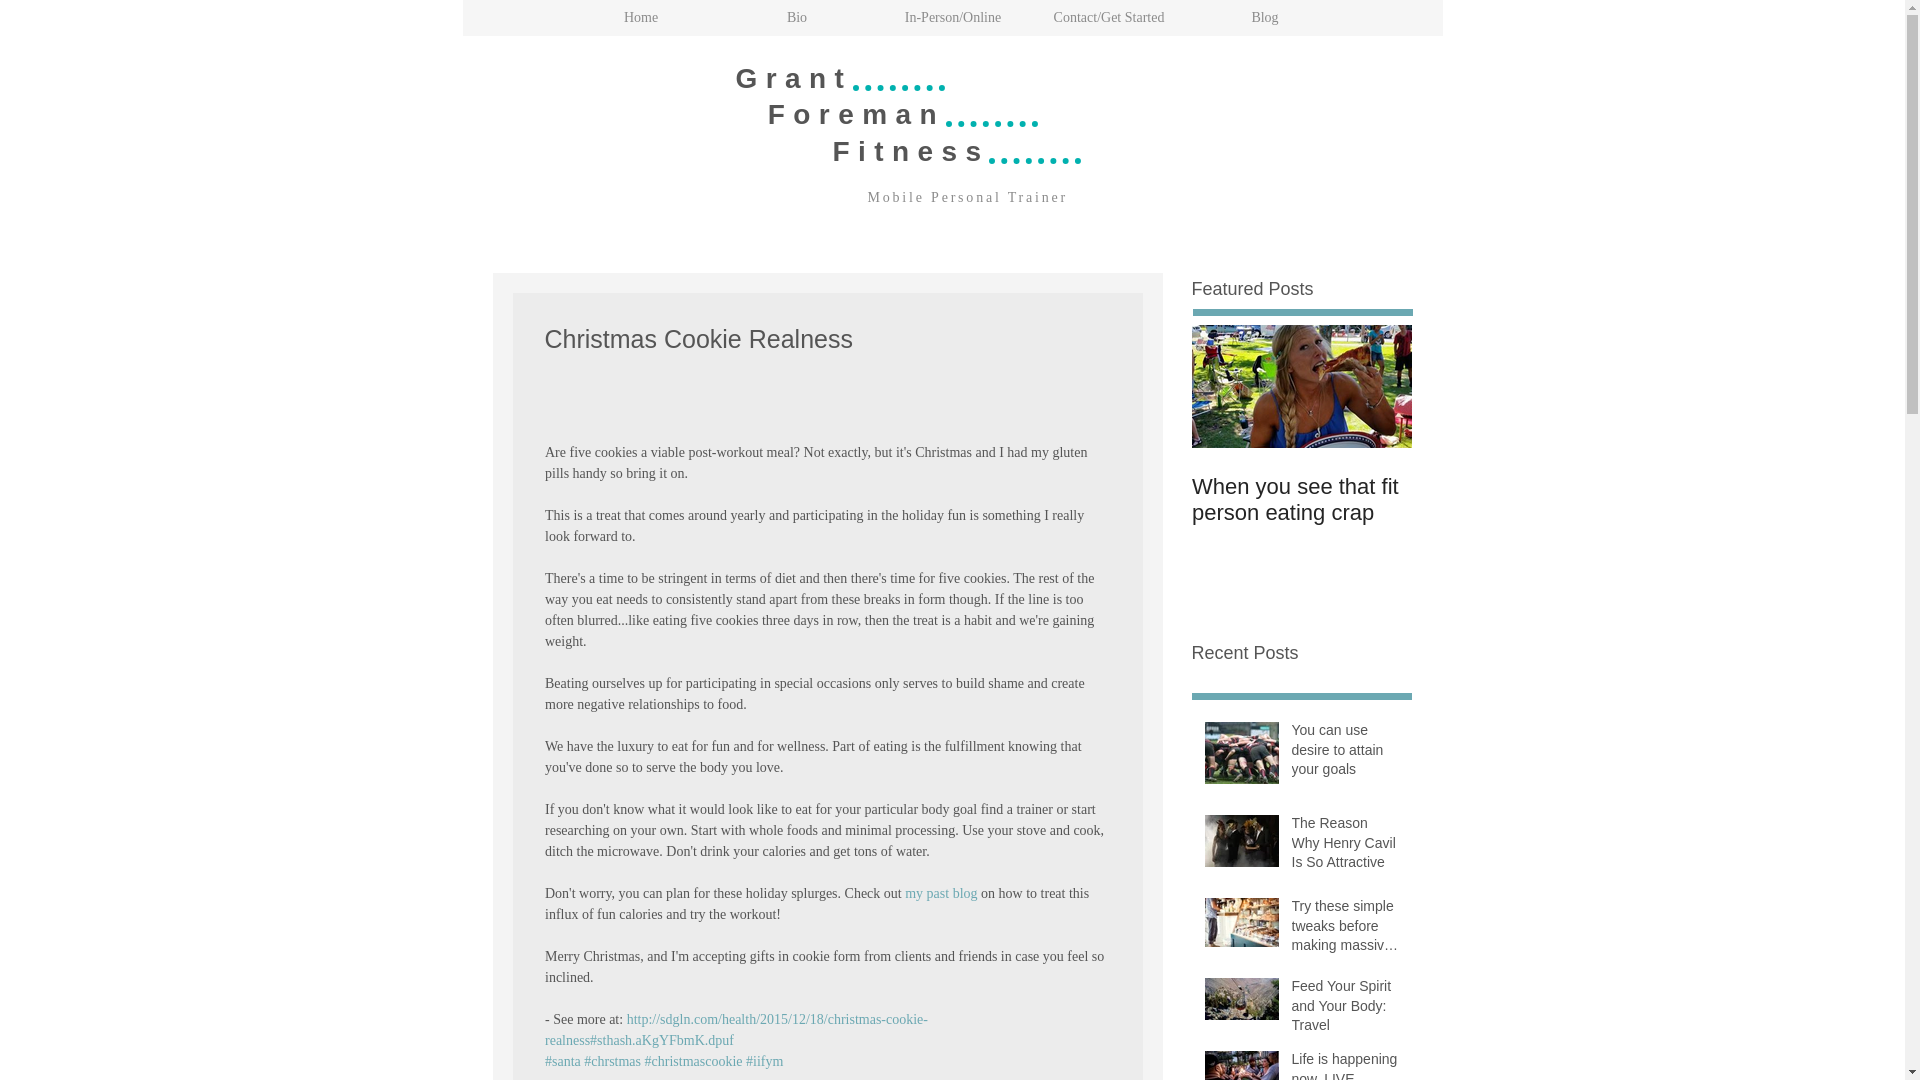 The width and height of the screenshot is (1920, 1080). I want to click on my past blog, so click(940, 892).